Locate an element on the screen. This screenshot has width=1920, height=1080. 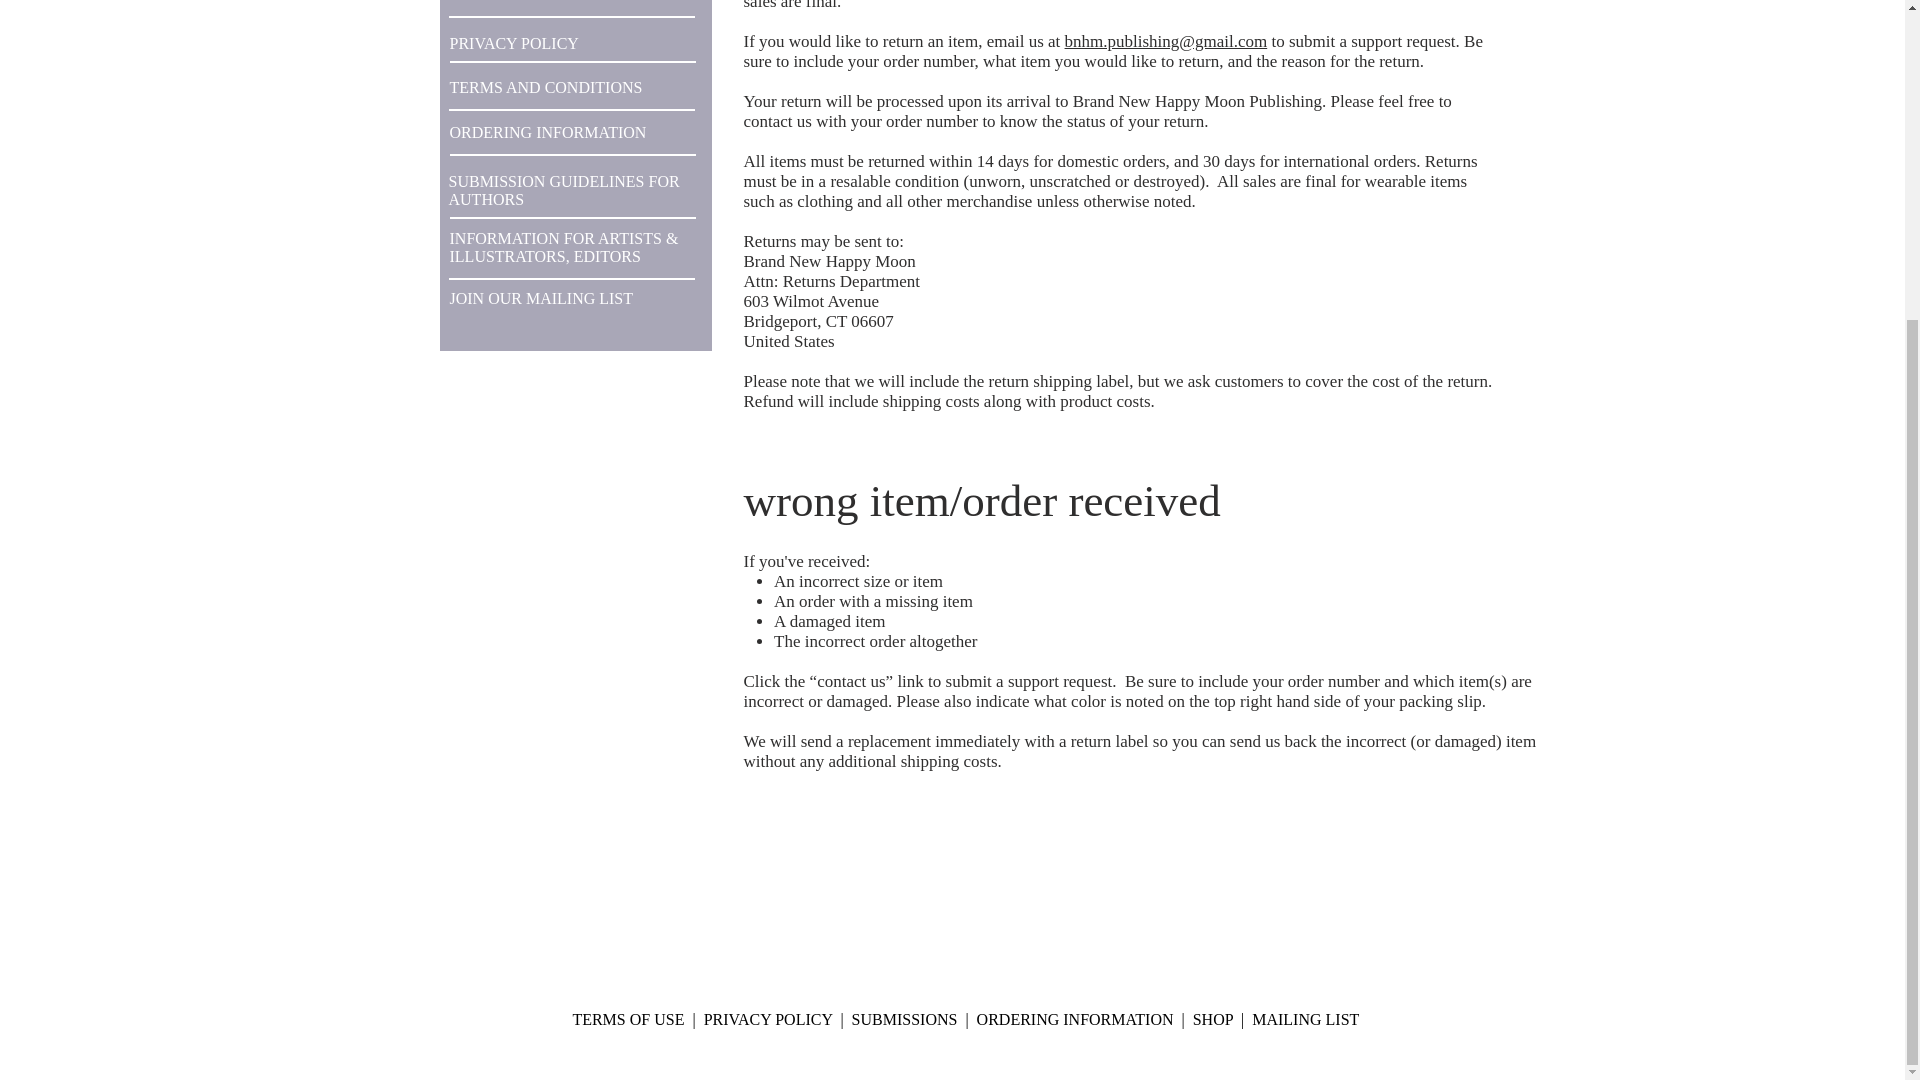
TERMS AND CONDITIONS is located at coordinates (546, 87).